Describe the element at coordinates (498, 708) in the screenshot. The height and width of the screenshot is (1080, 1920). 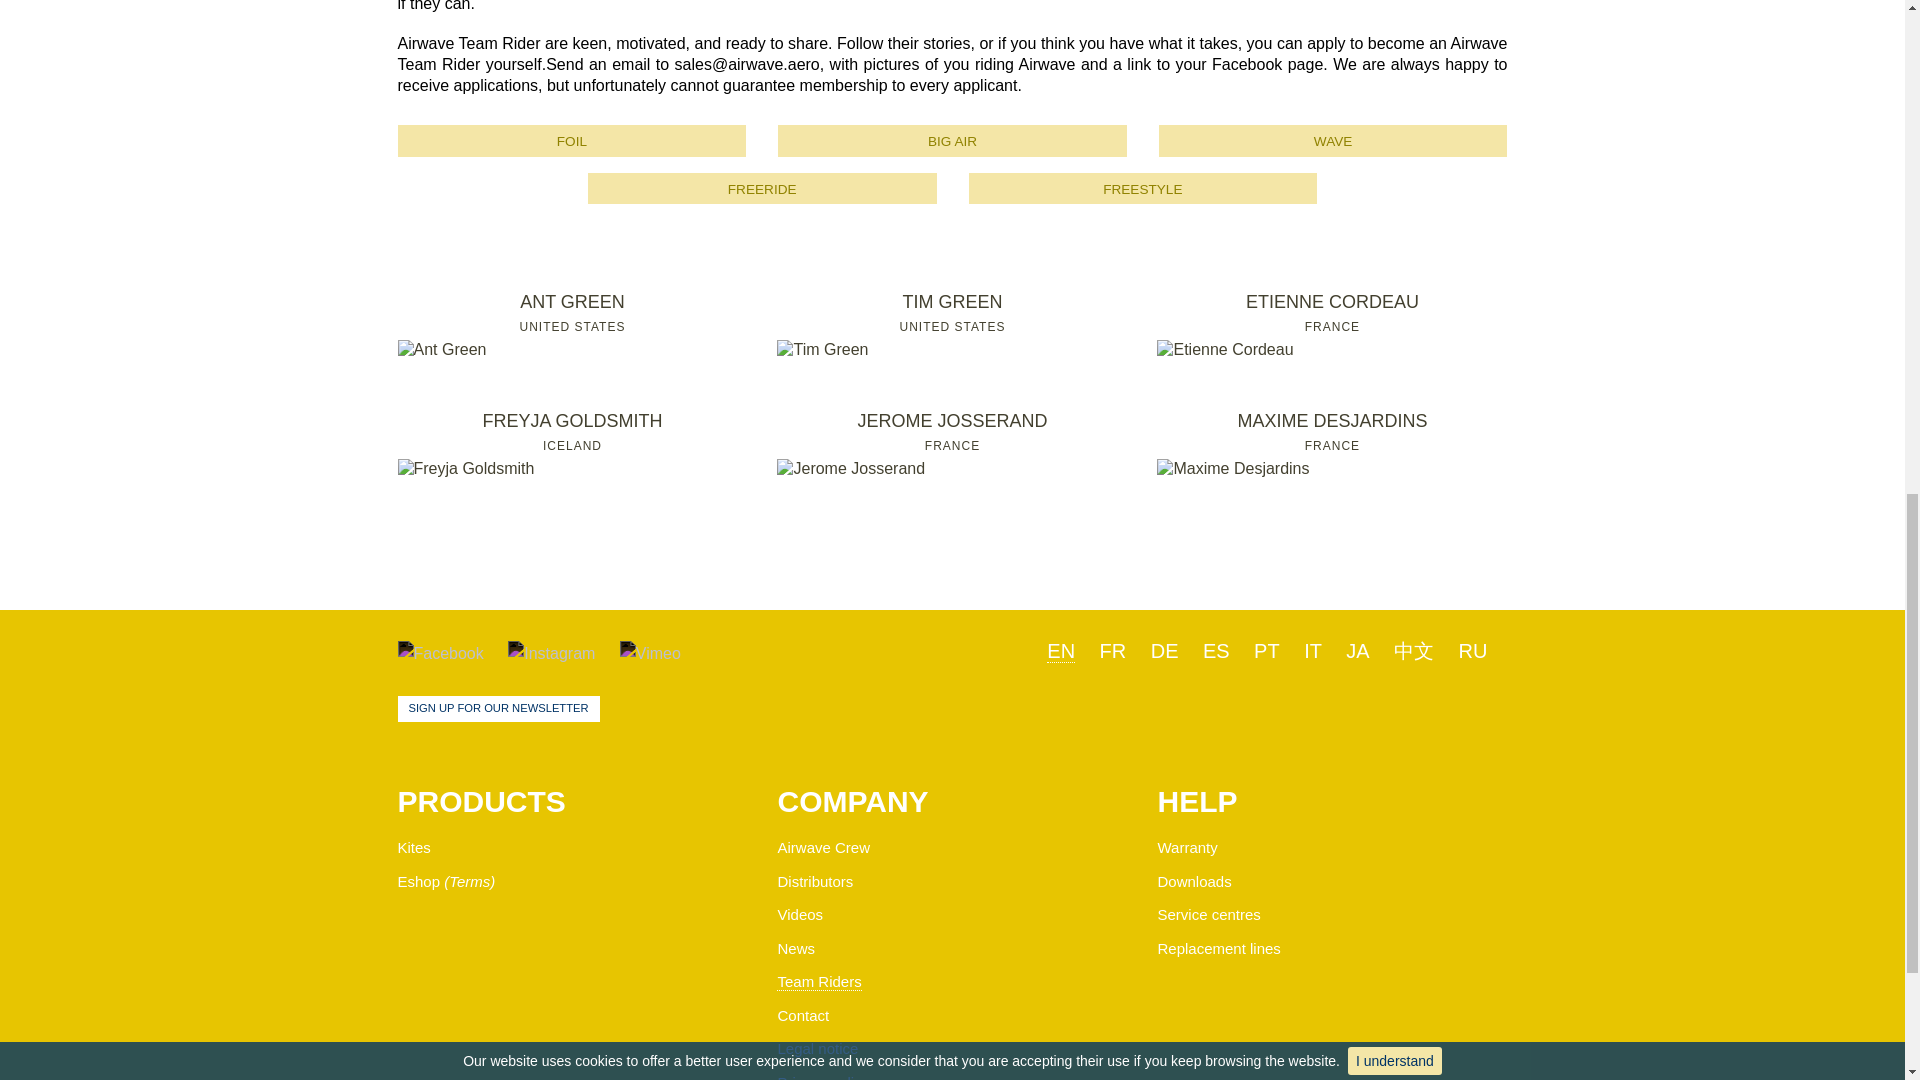
I see `JA` at that location.